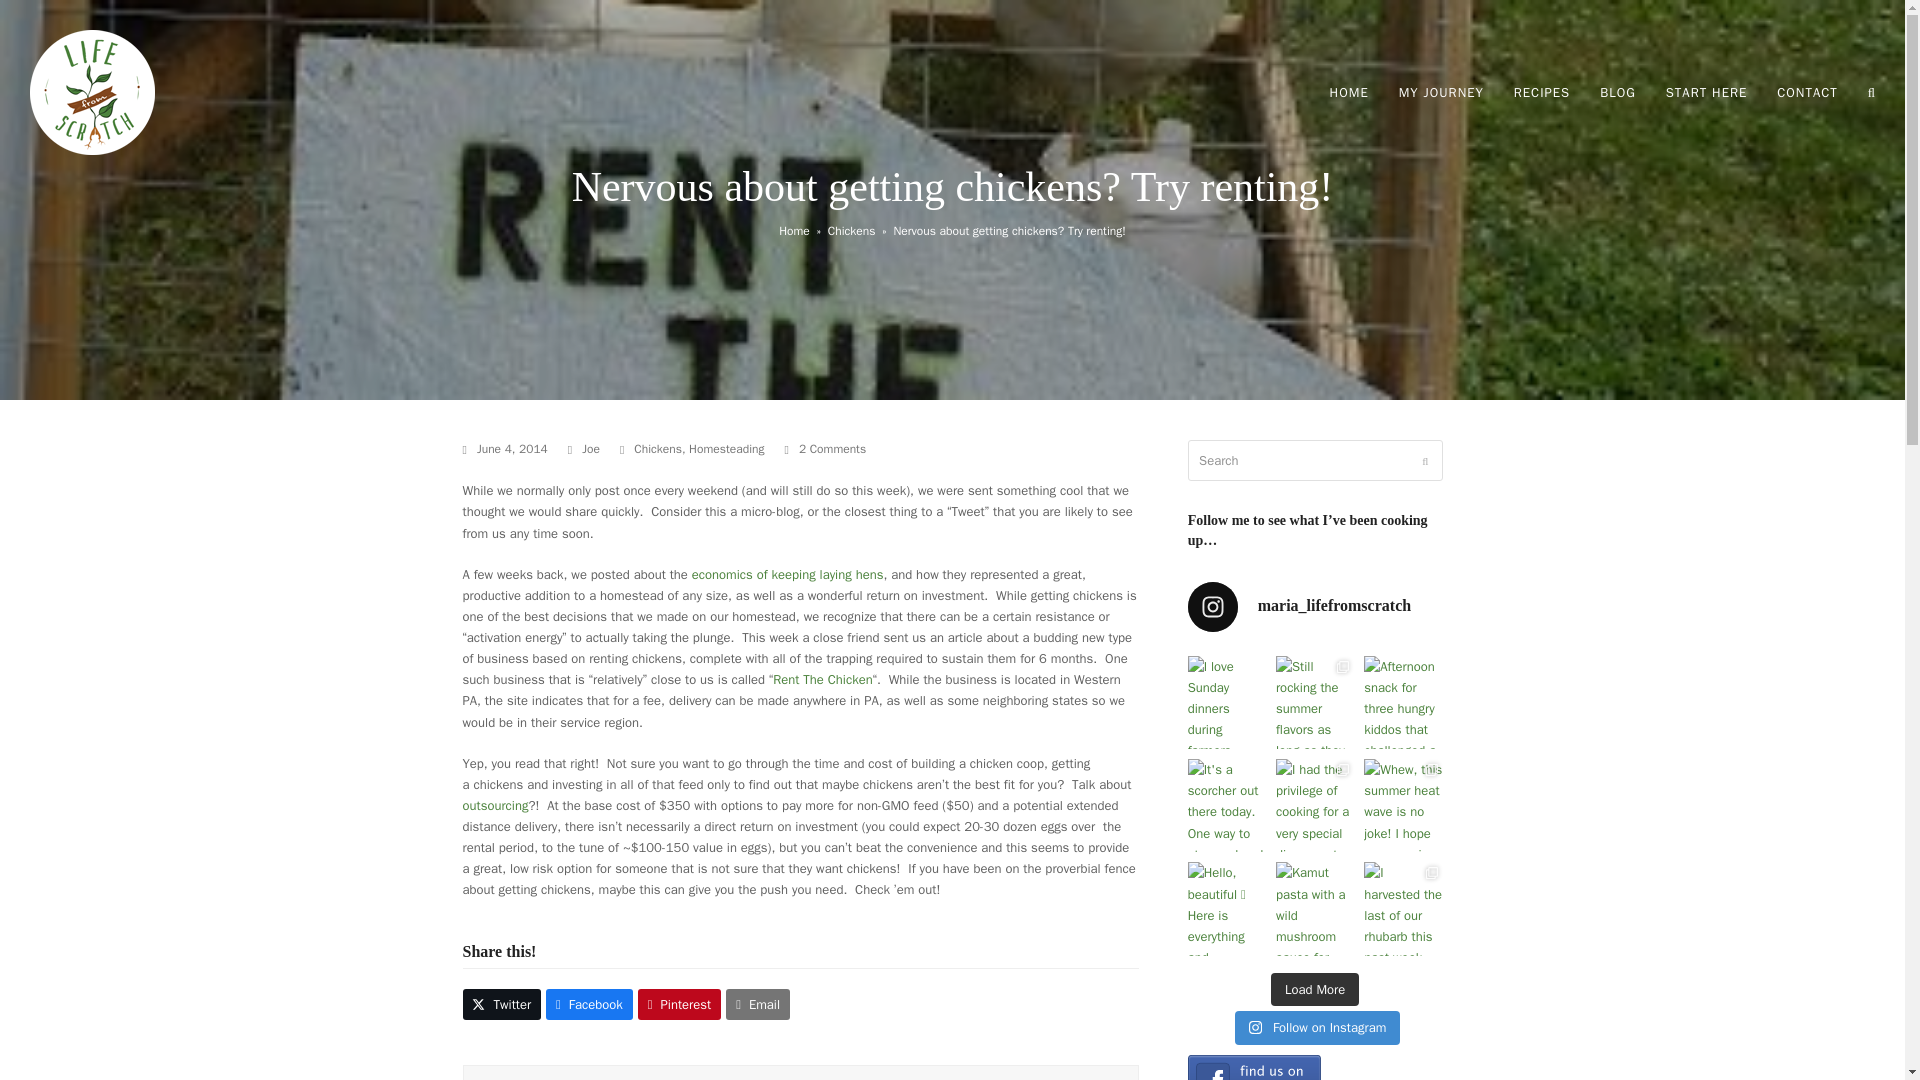 Image resolution: width=1920 pixels, height=1080 pixels. I want to click on Chickens, so click(851, 230).